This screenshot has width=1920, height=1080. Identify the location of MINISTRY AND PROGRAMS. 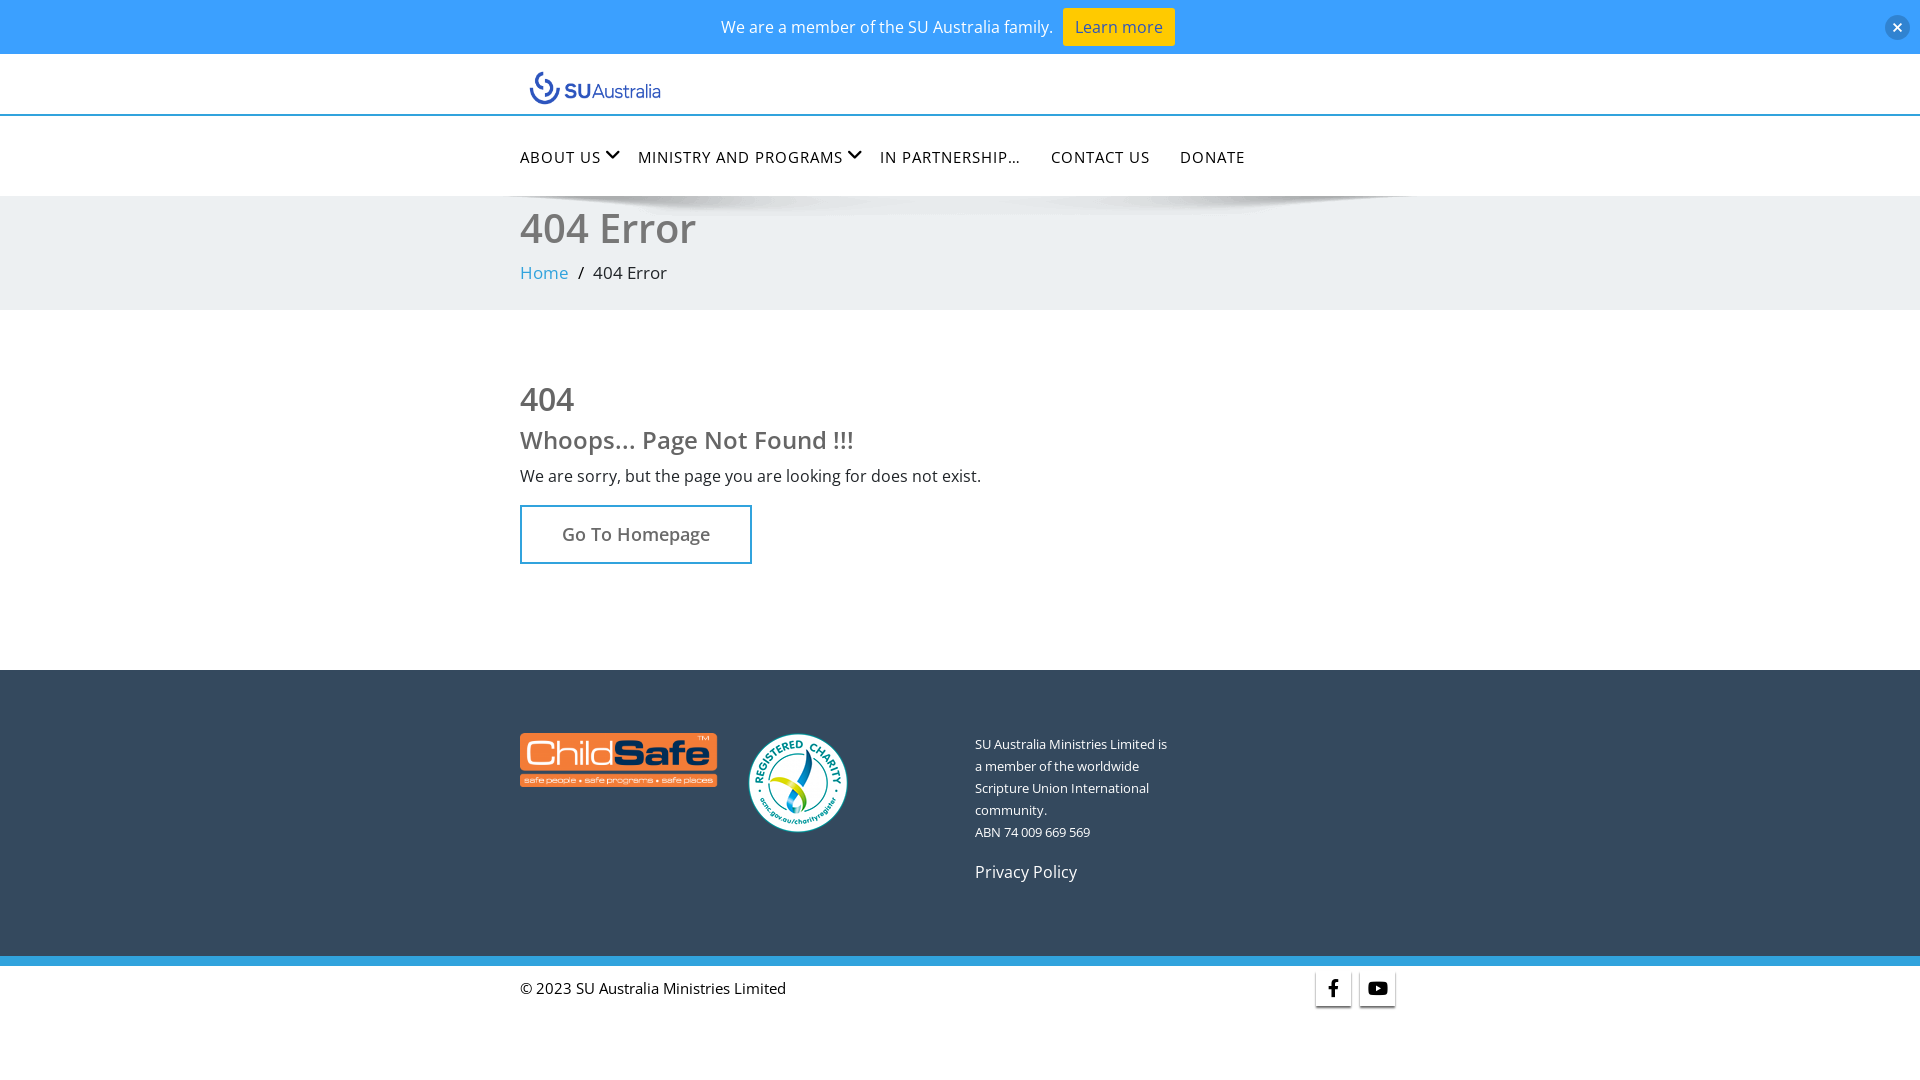
(744, 158).